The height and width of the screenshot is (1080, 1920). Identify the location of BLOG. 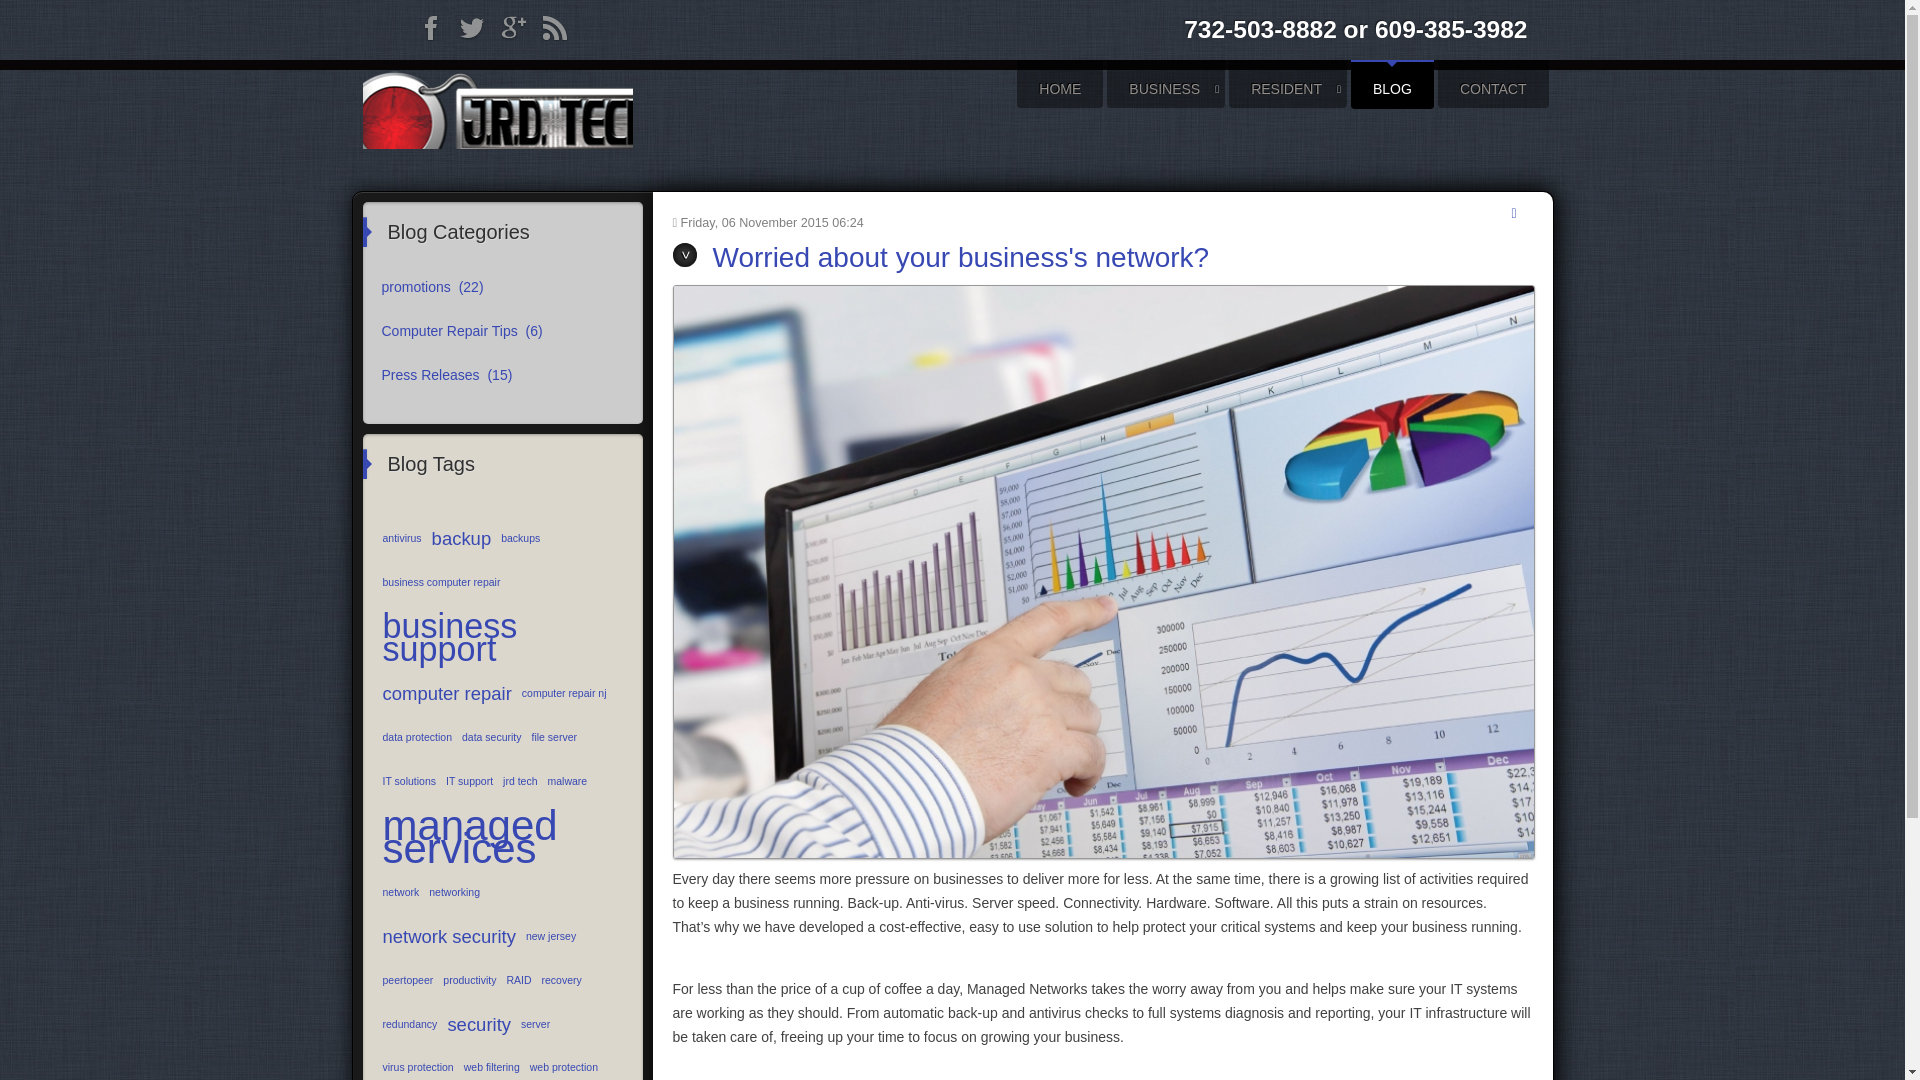
(1392, 89).